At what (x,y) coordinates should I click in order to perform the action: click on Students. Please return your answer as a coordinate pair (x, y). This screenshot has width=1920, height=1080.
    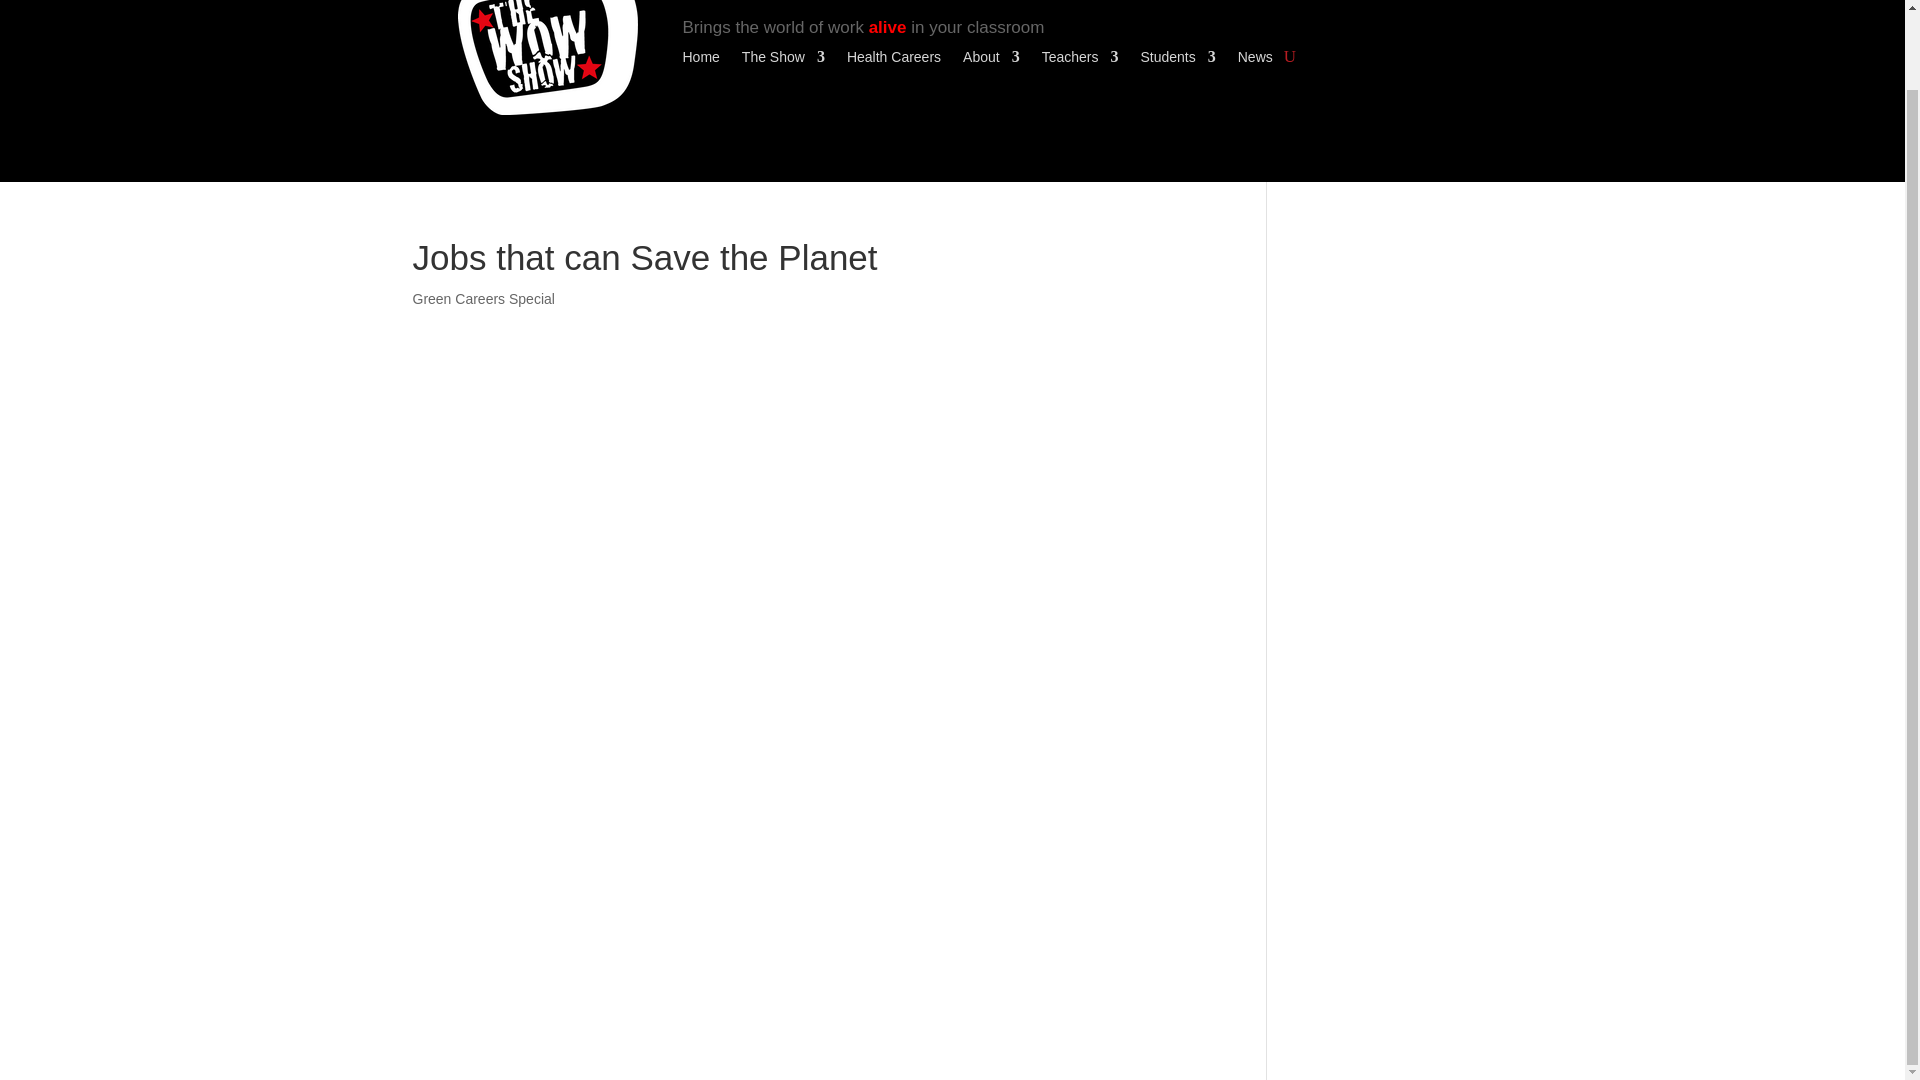
    Looking at the image, I should click on (1178, 60).